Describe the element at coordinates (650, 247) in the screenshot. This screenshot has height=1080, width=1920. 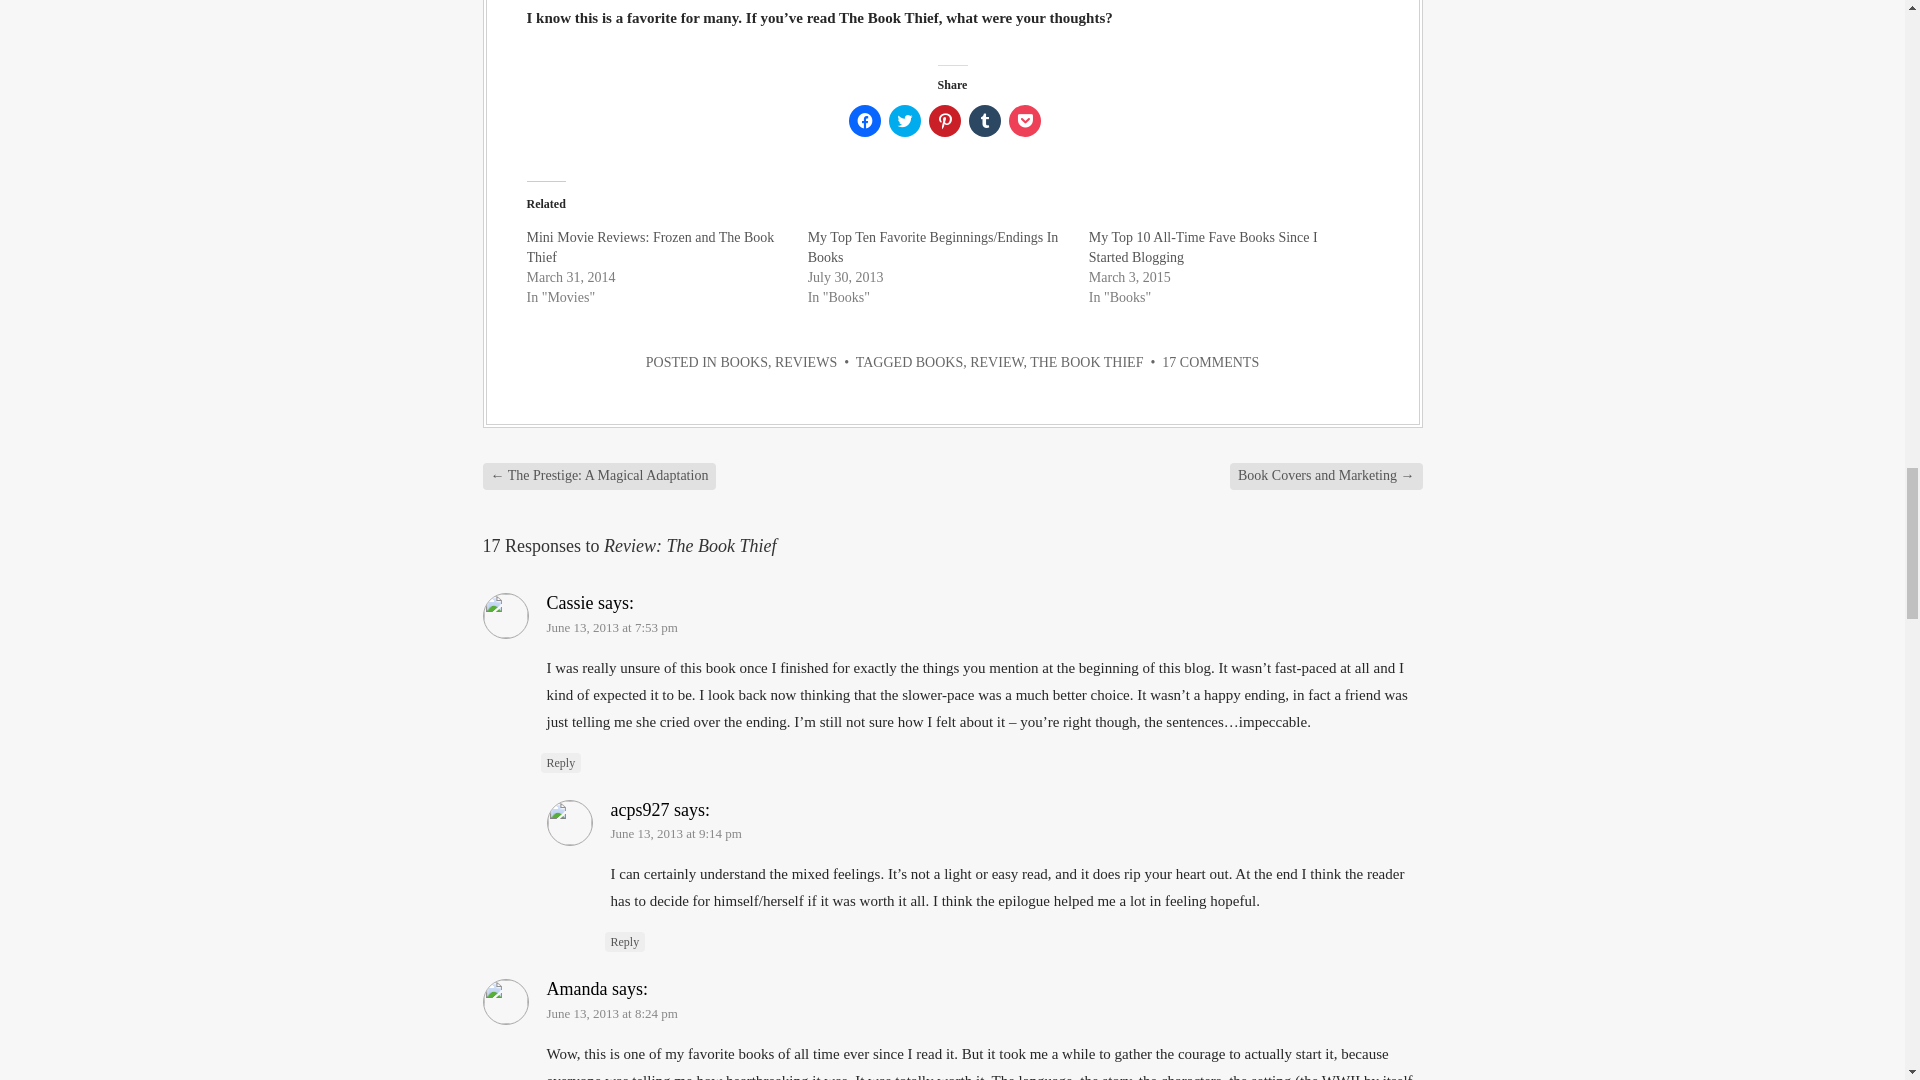
I see `Mini Movie Reviews: Frozen and The Book Thief` at that location.